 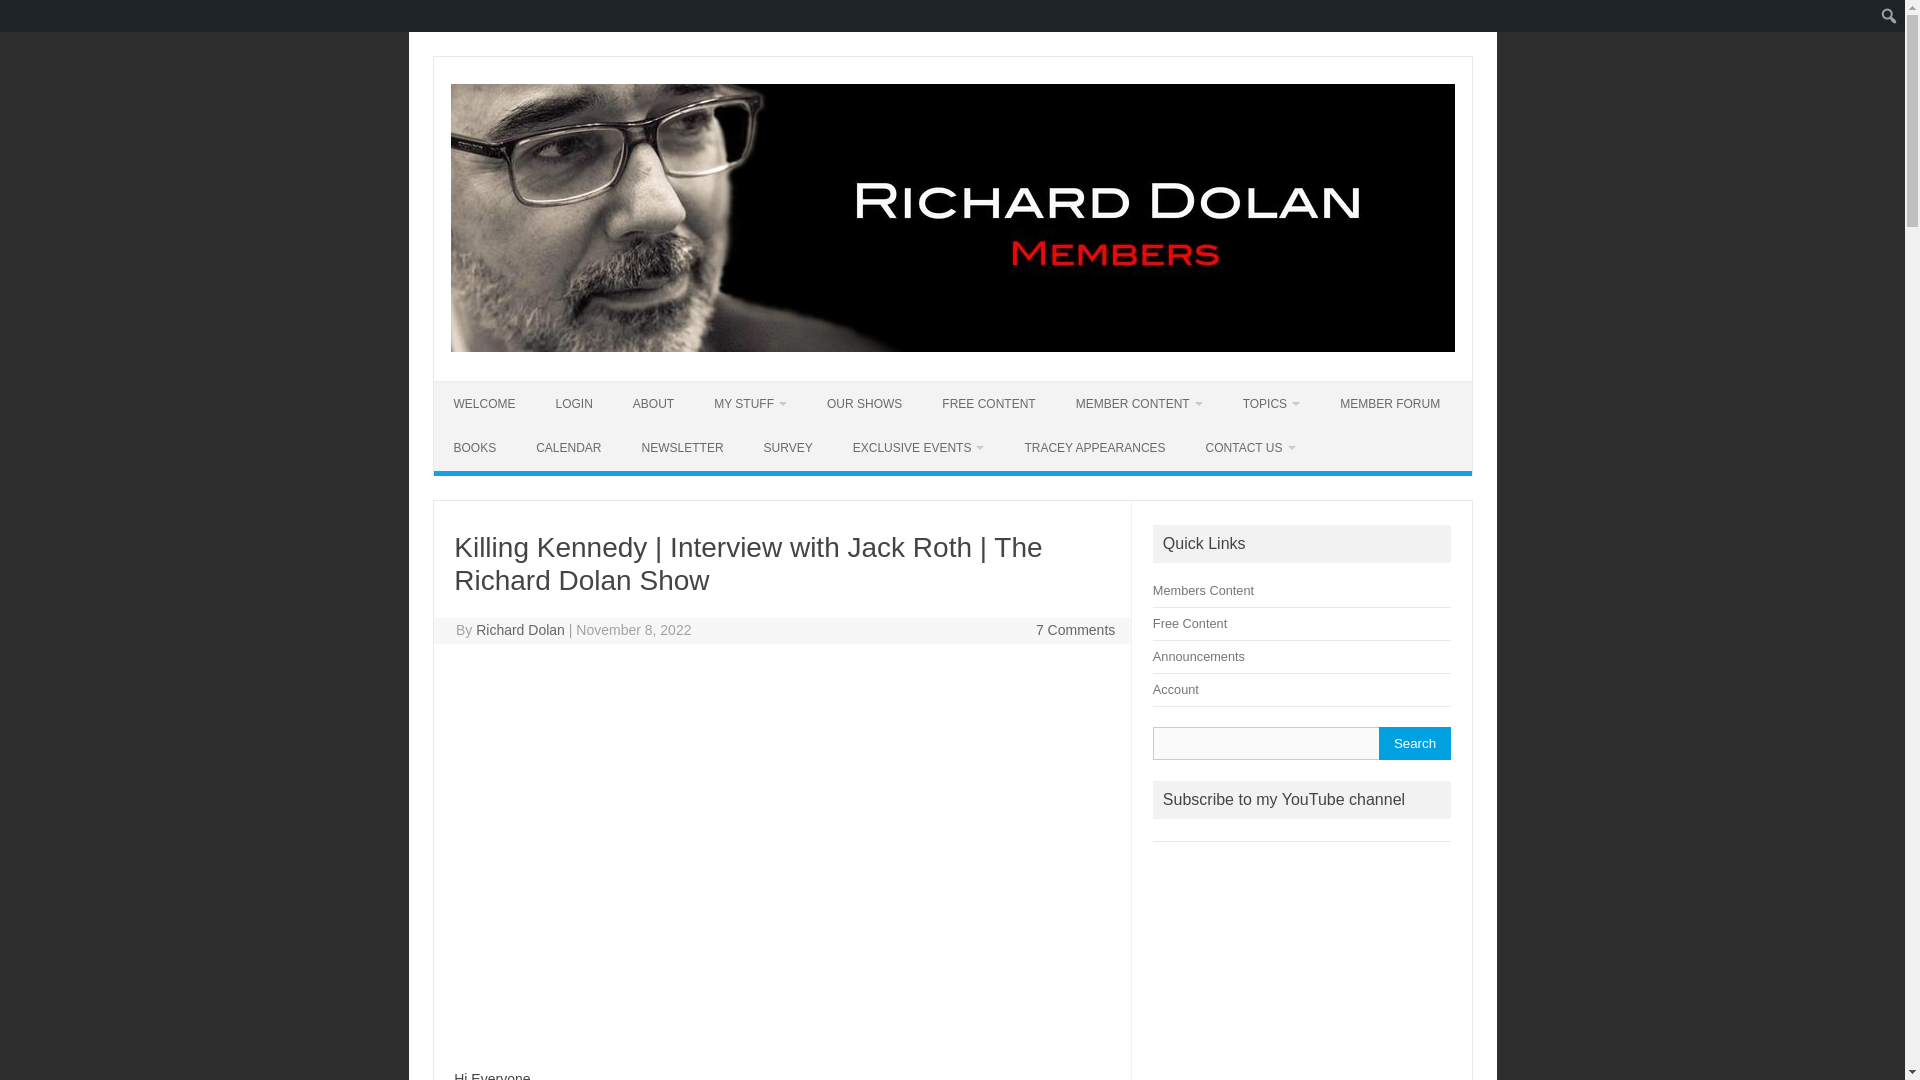 I want to click on TOPICS, so click(x=1272, y=404).